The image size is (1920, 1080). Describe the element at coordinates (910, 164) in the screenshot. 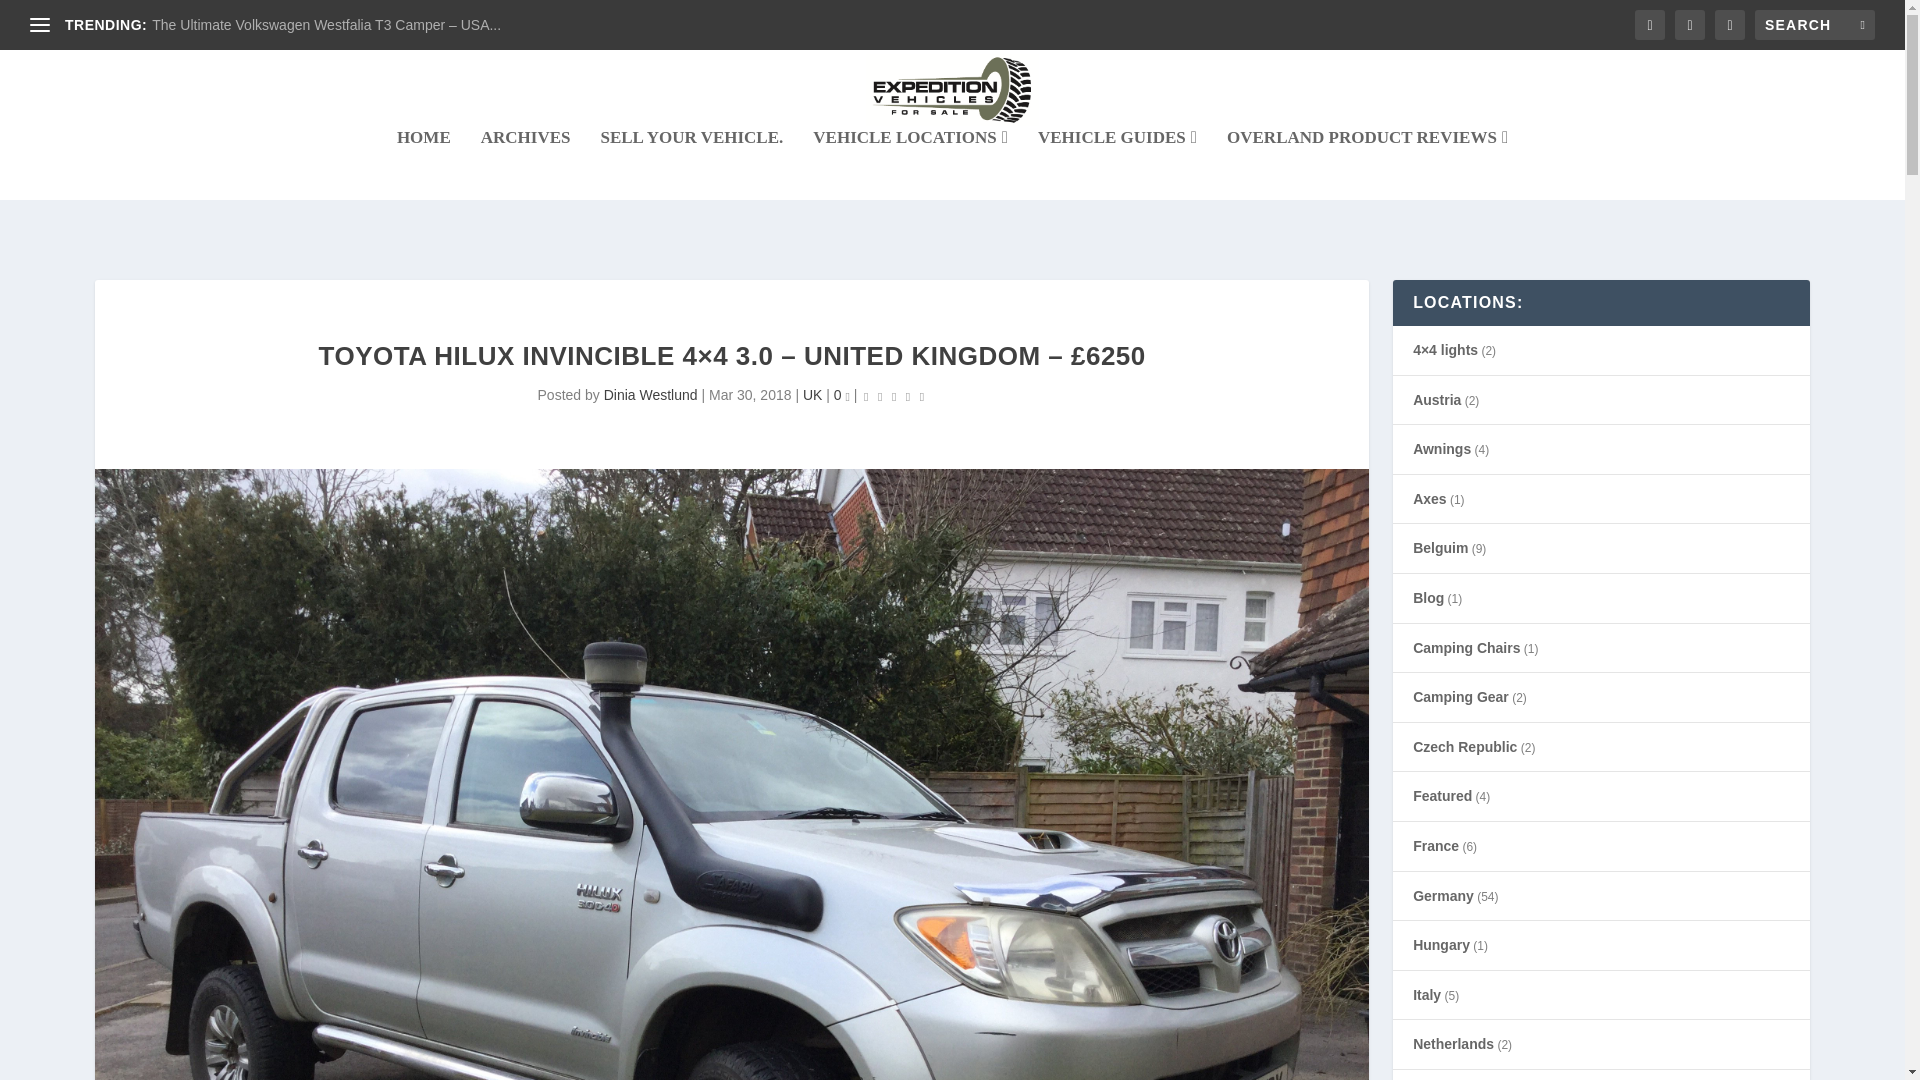

I see `VEHICLE LOCATIONS` at that location.